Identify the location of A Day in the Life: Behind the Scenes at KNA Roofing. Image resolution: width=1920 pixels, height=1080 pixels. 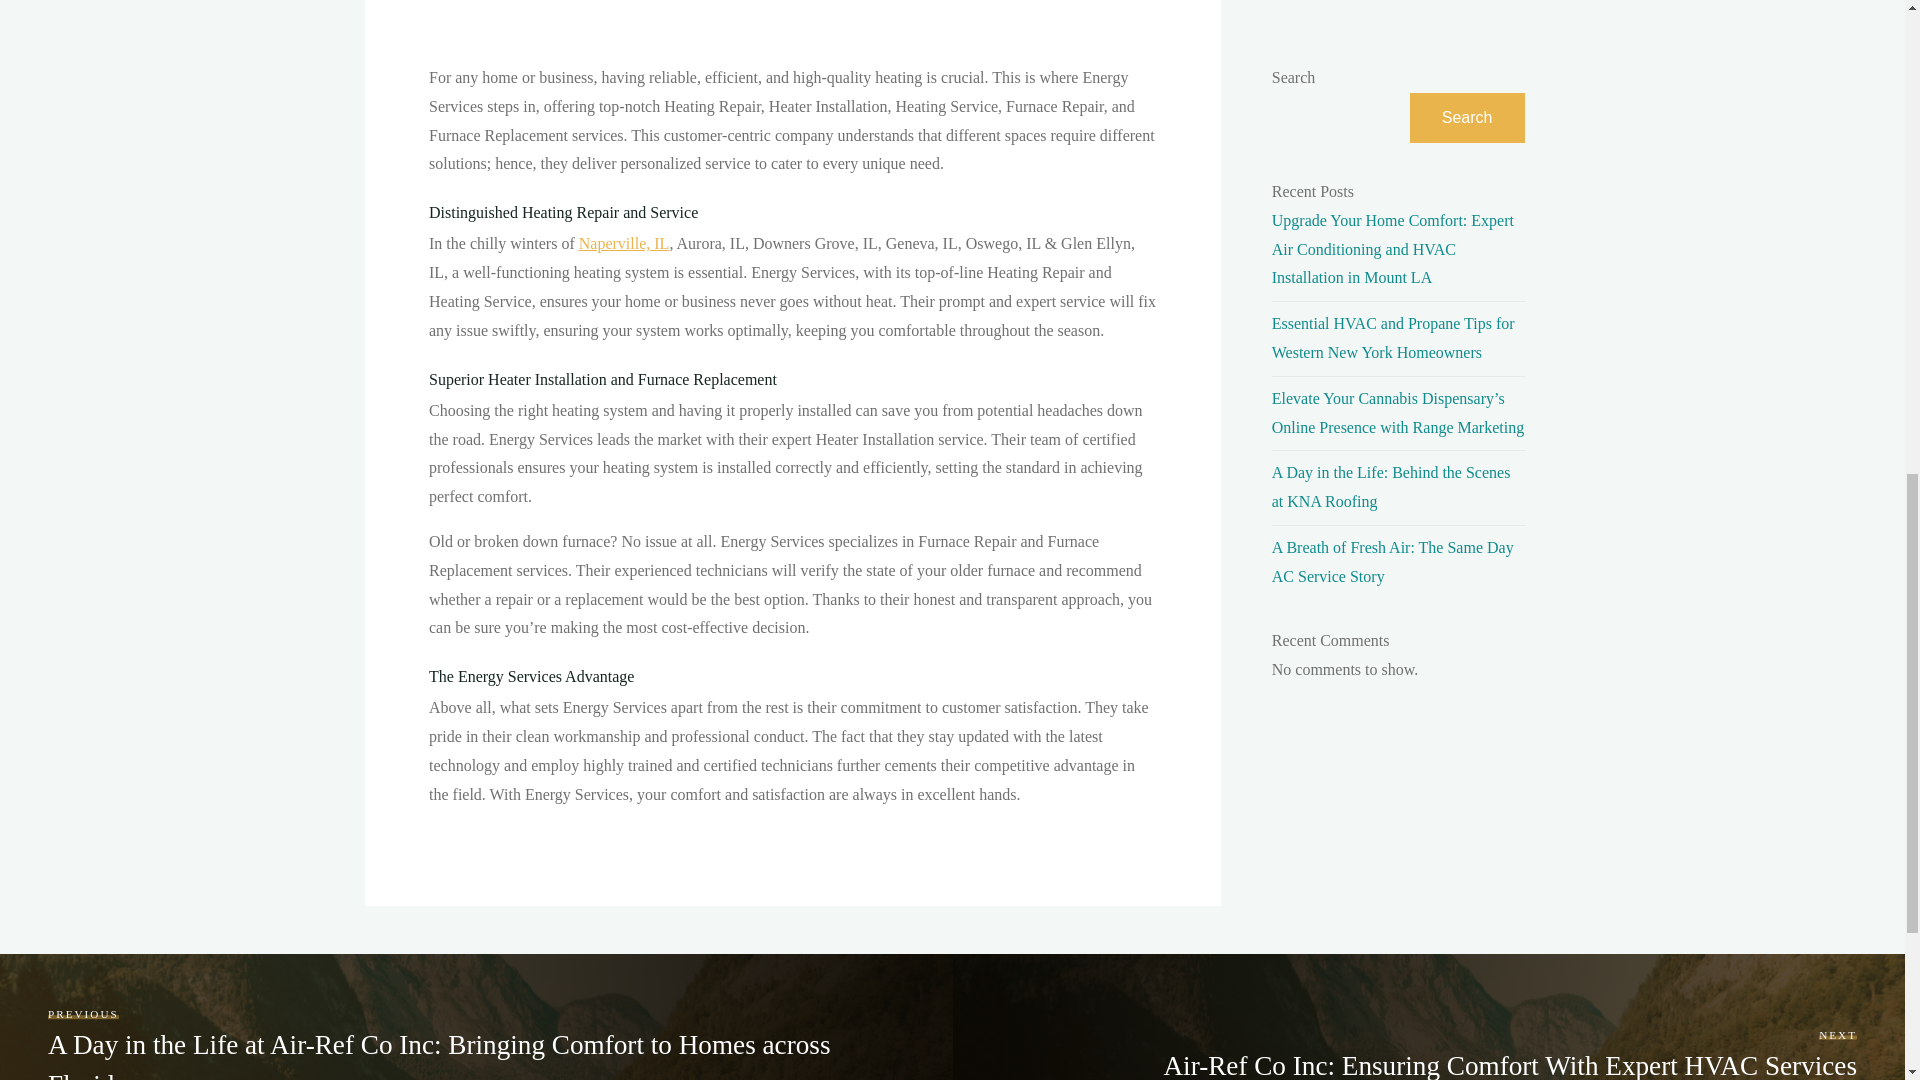
(1391, 486).